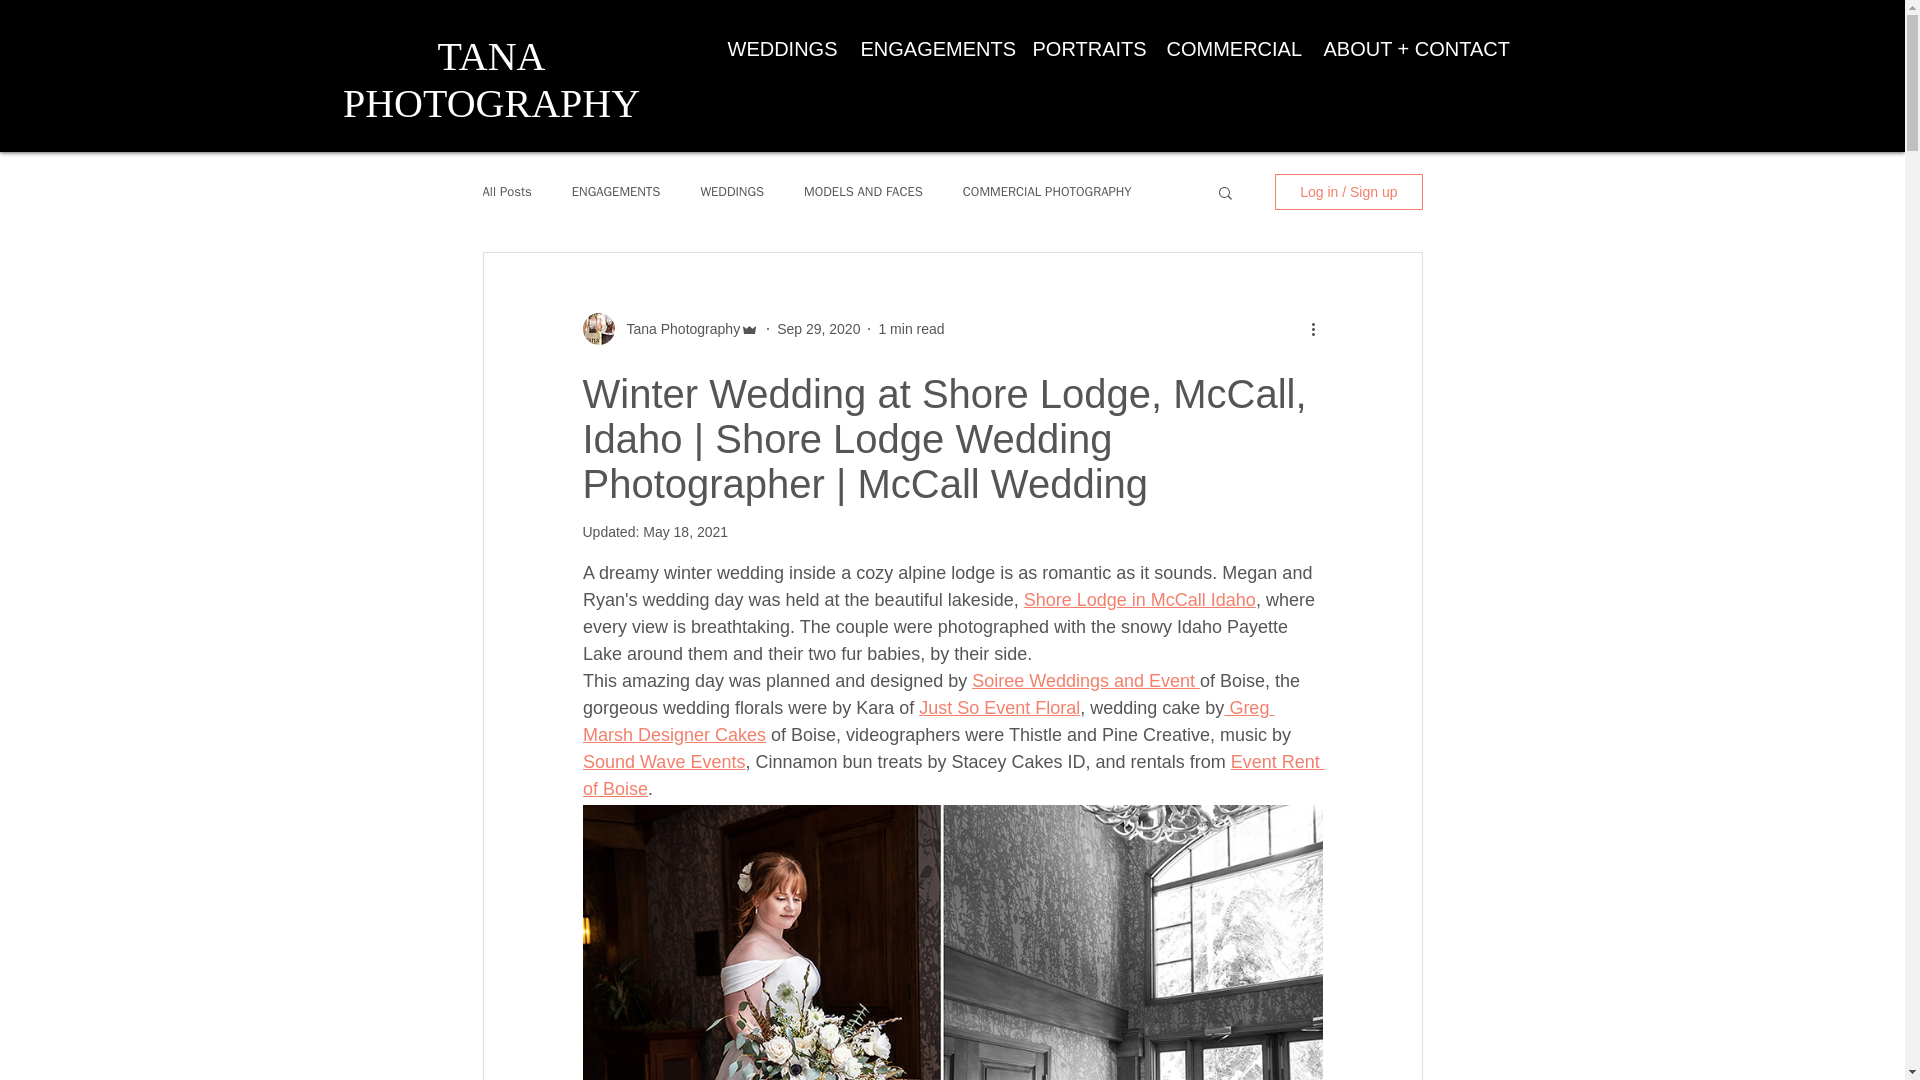  Describe the element at coordinates (491, 80) in the screenshot. I see `TANA PHOTOGRAPHY` at that location.